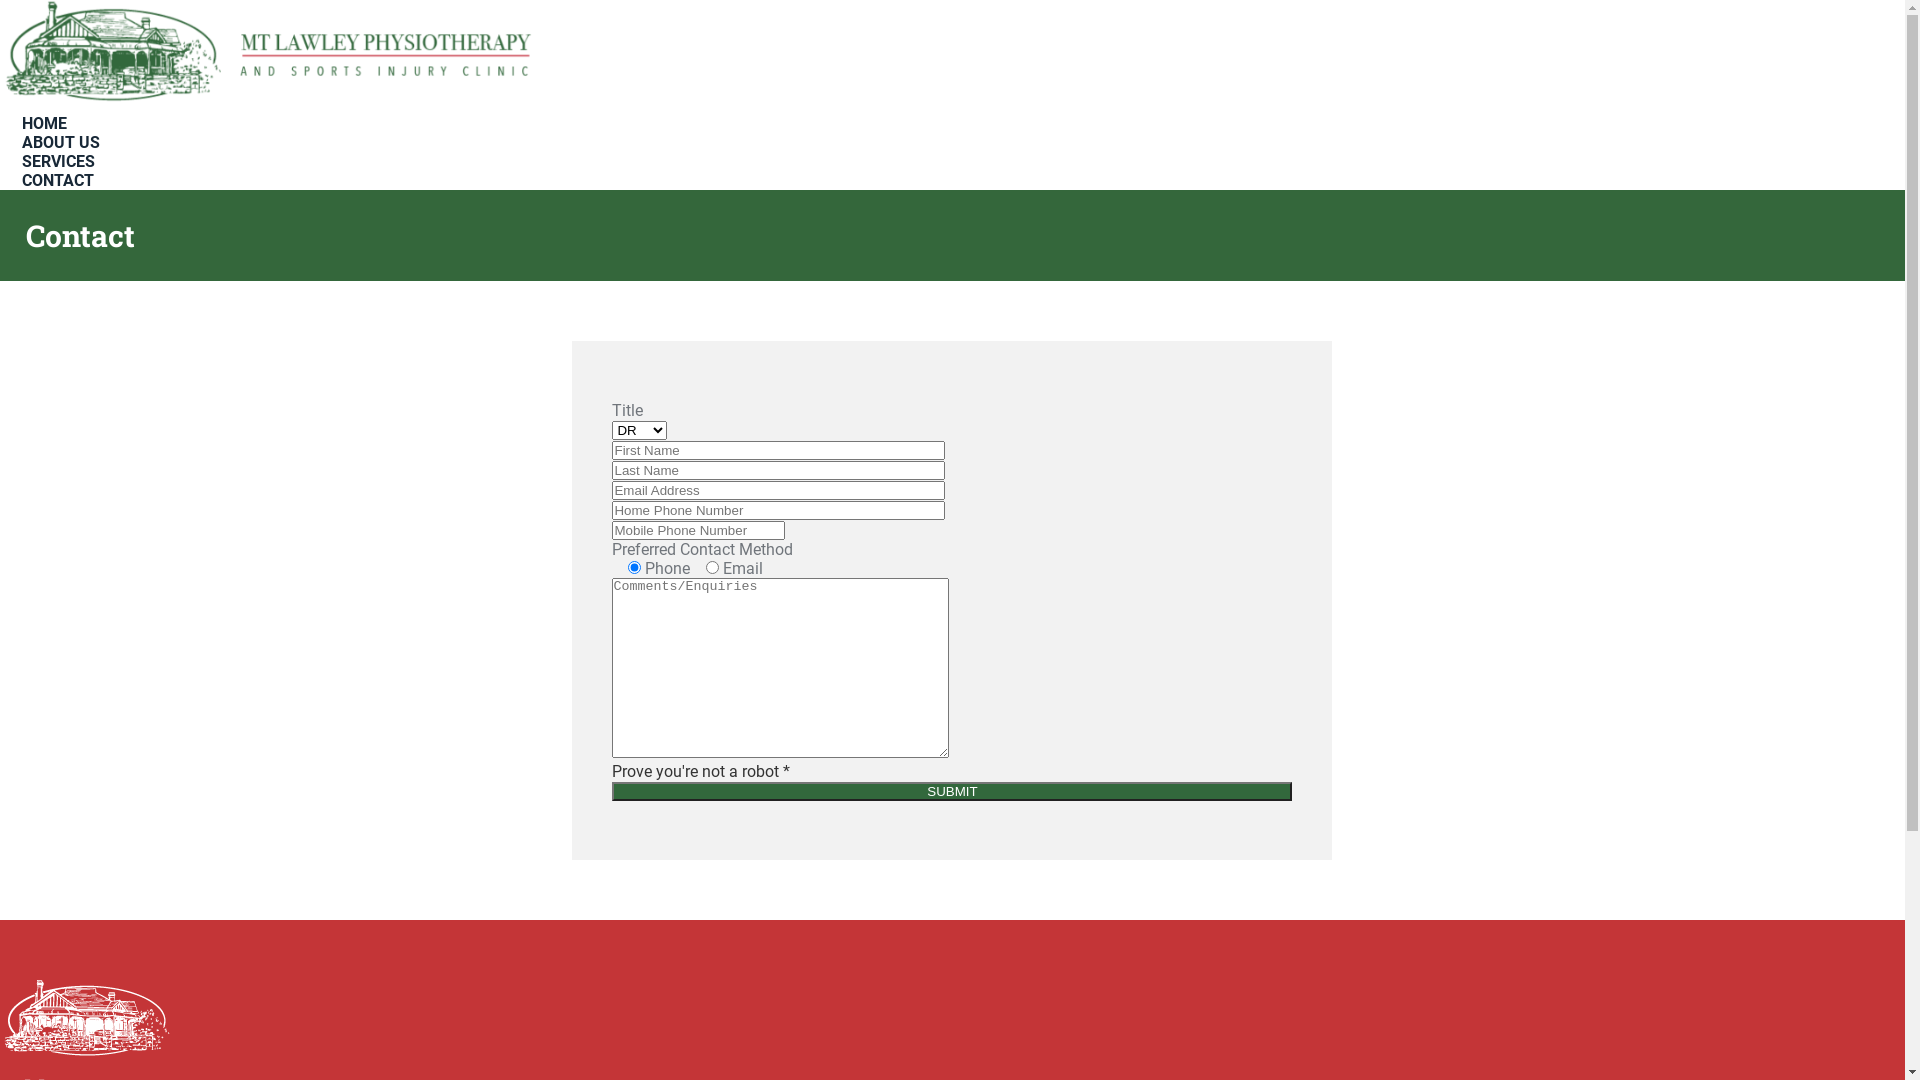  Describe the element at coordinates (59, 162) in the screenshot. I see `SERVICES` at that location.